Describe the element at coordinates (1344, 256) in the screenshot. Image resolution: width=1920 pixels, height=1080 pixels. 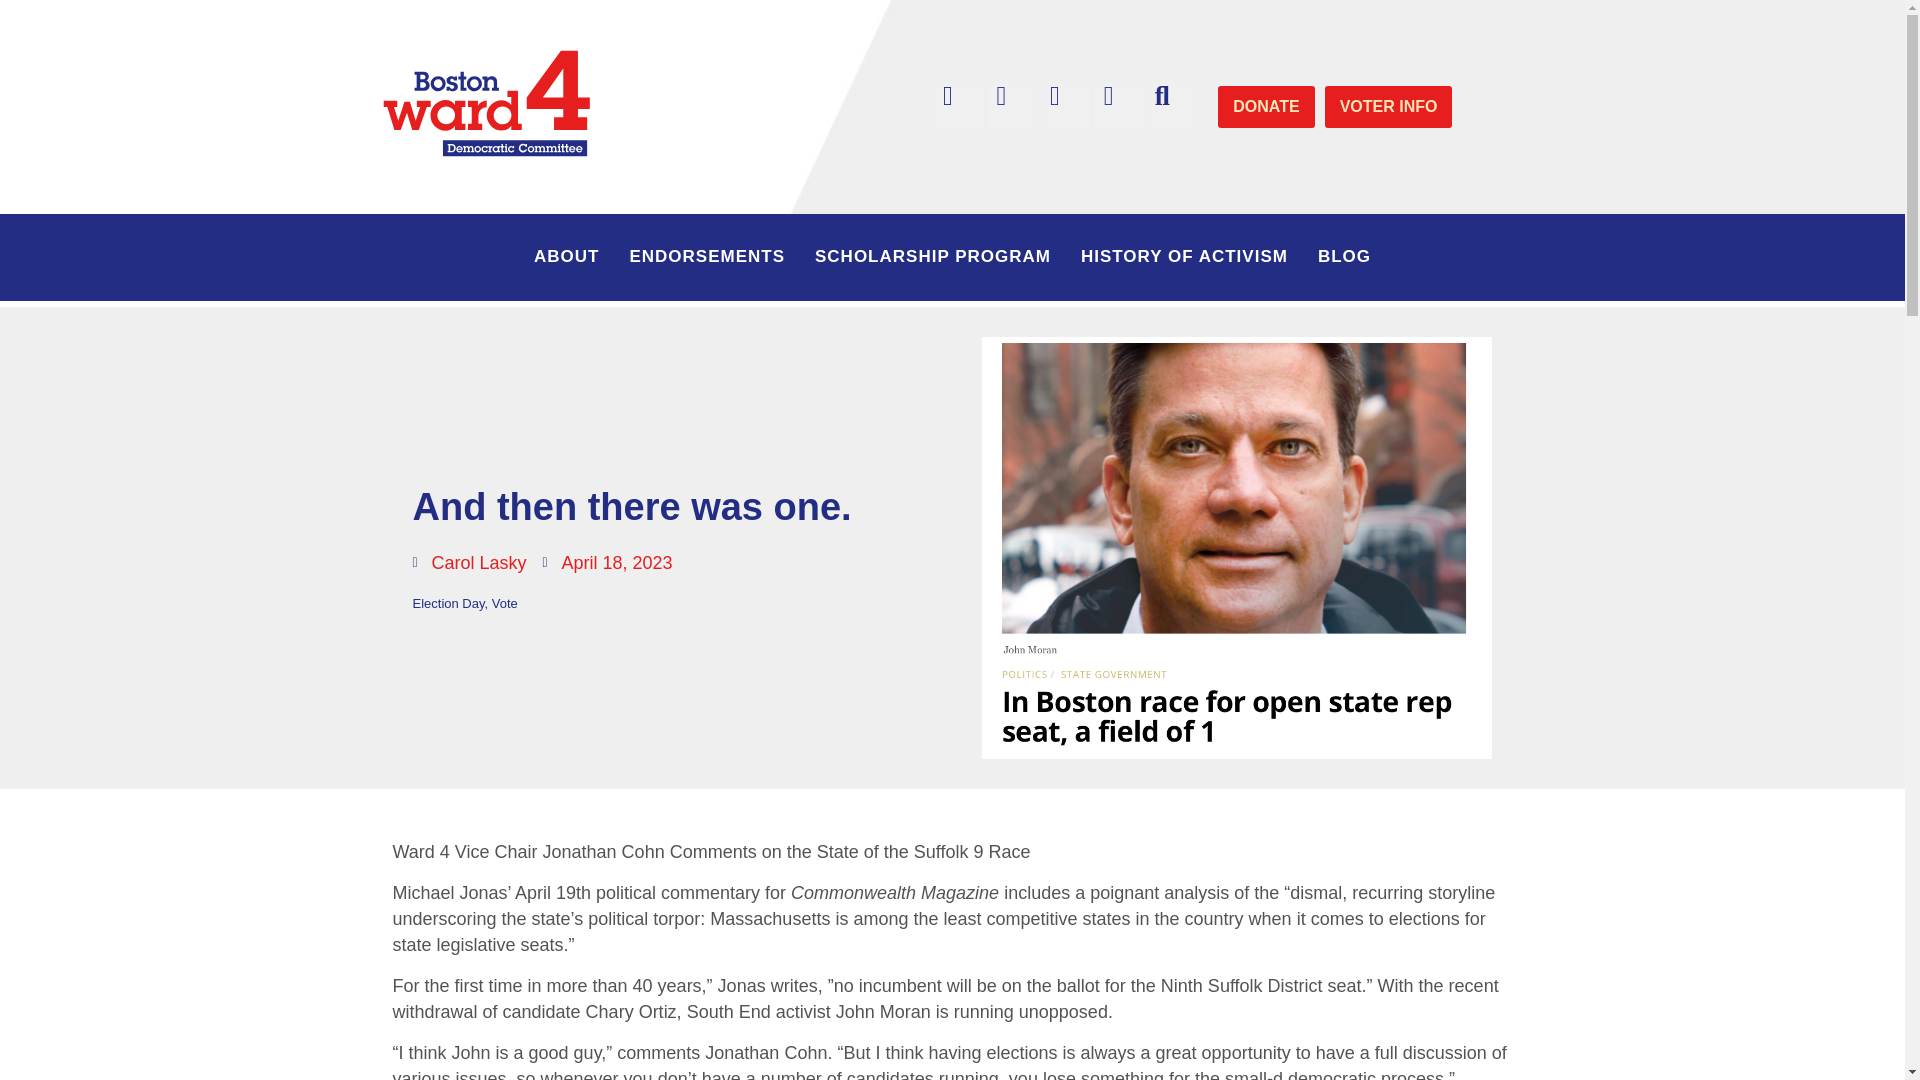
I see `BLOG` at that location.